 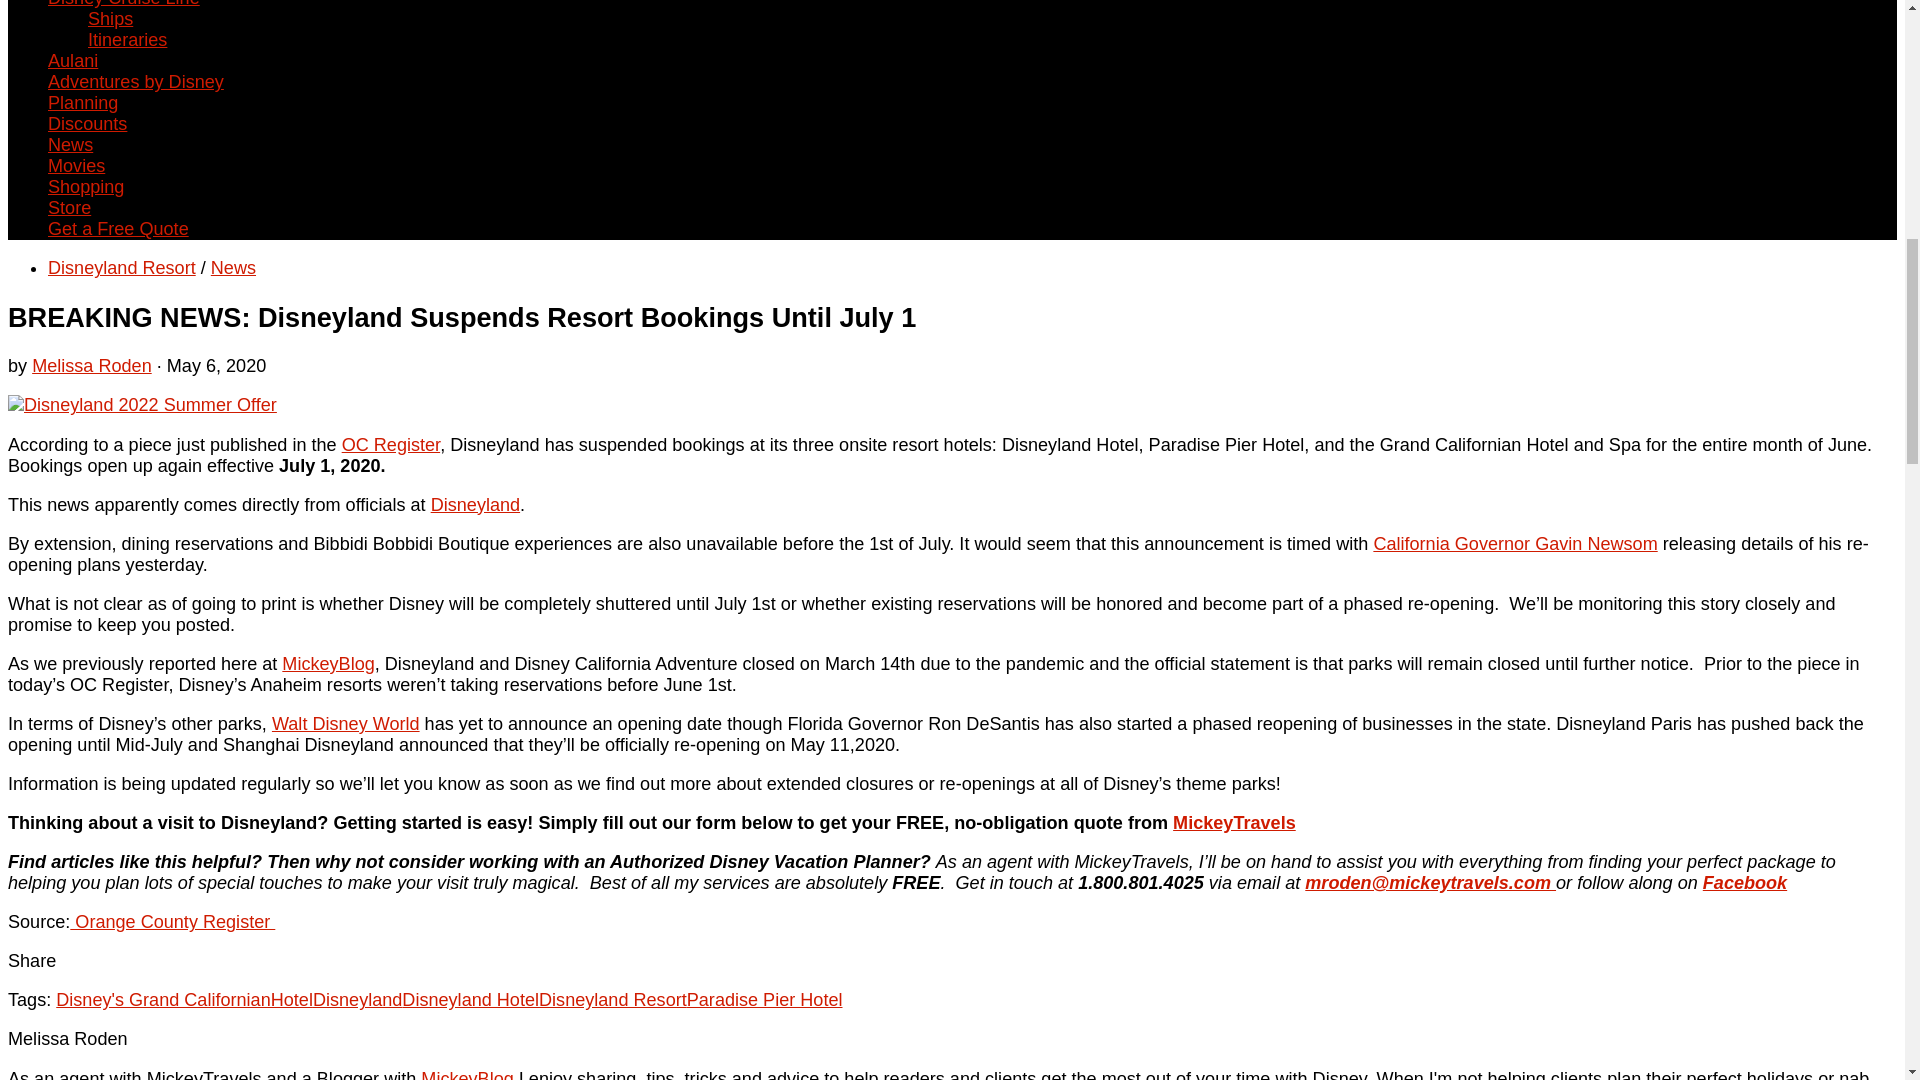 What do you see at coordinates (92, 366) in the screenshot?
I see `Posts by Melissa Roden` at bounding box center [92, 366].